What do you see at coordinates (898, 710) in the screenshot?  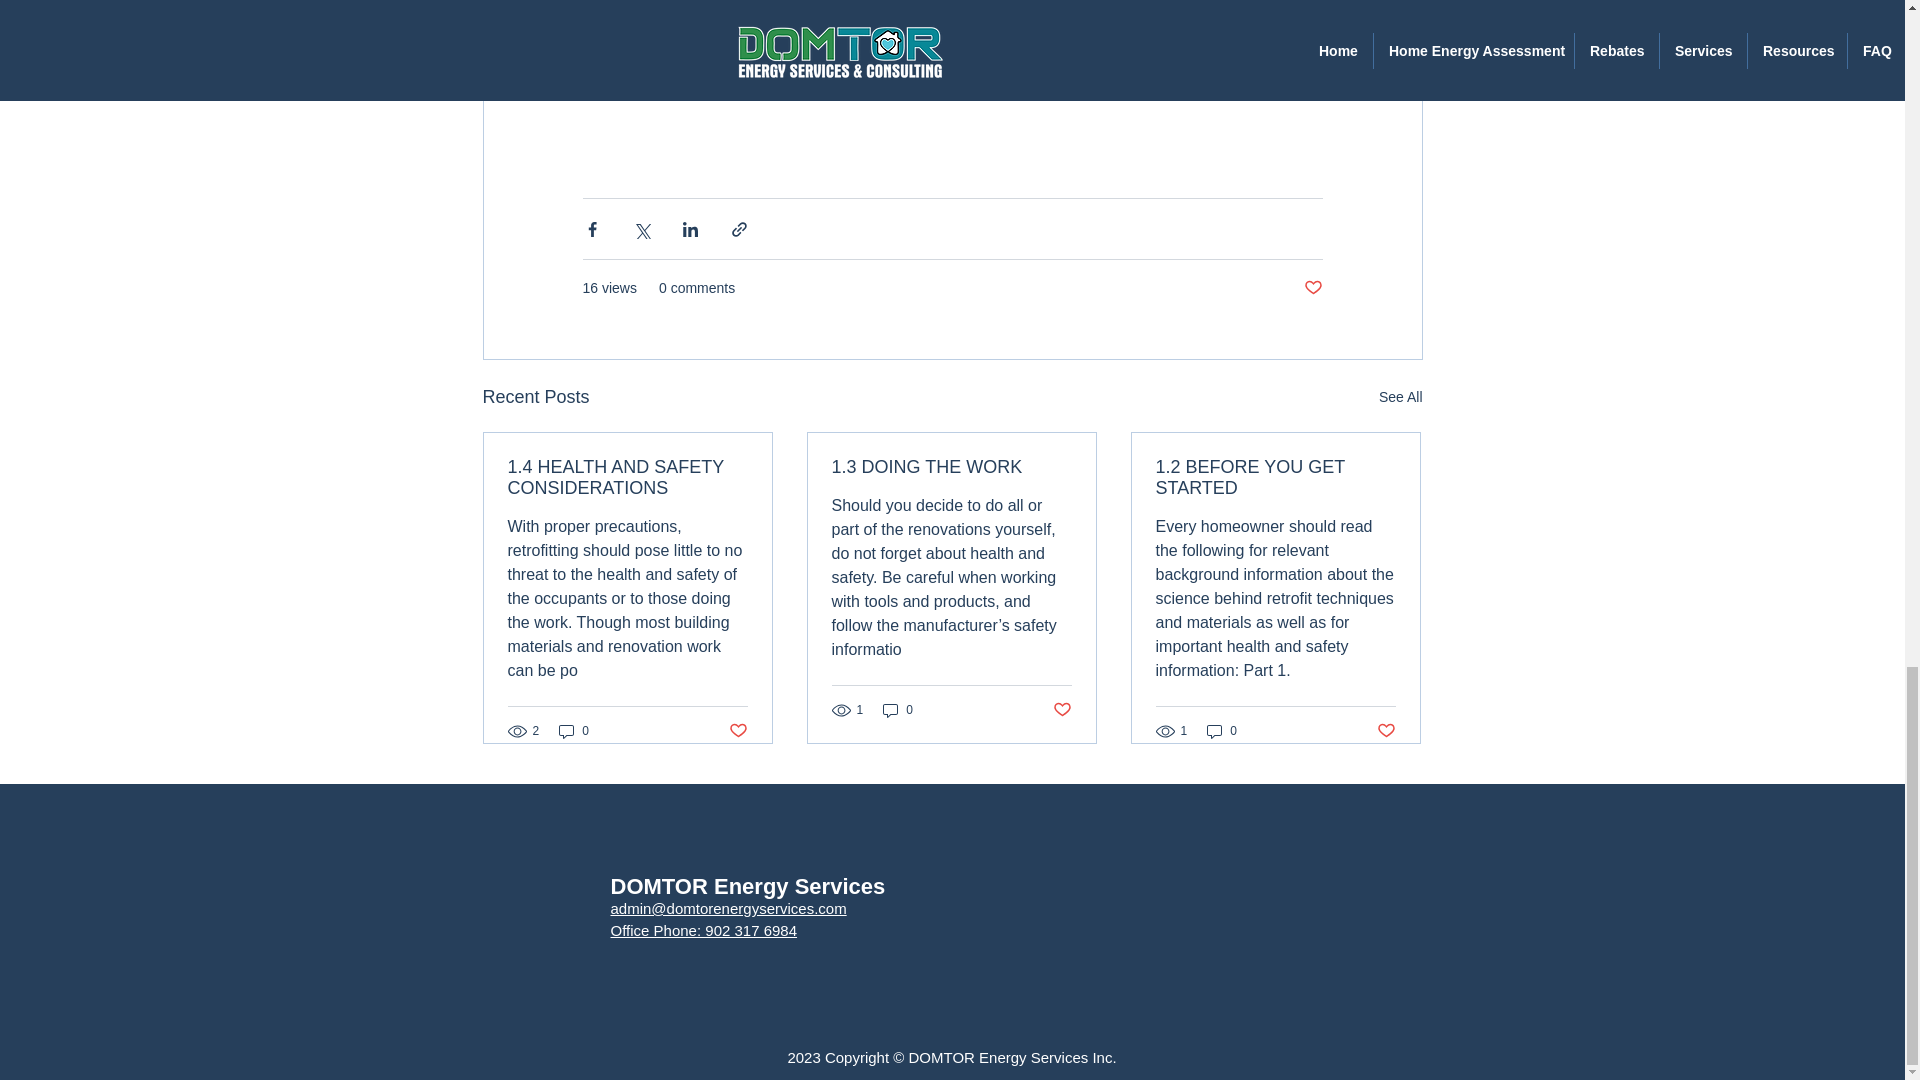 I see `0` at bounding box center [898, 710].